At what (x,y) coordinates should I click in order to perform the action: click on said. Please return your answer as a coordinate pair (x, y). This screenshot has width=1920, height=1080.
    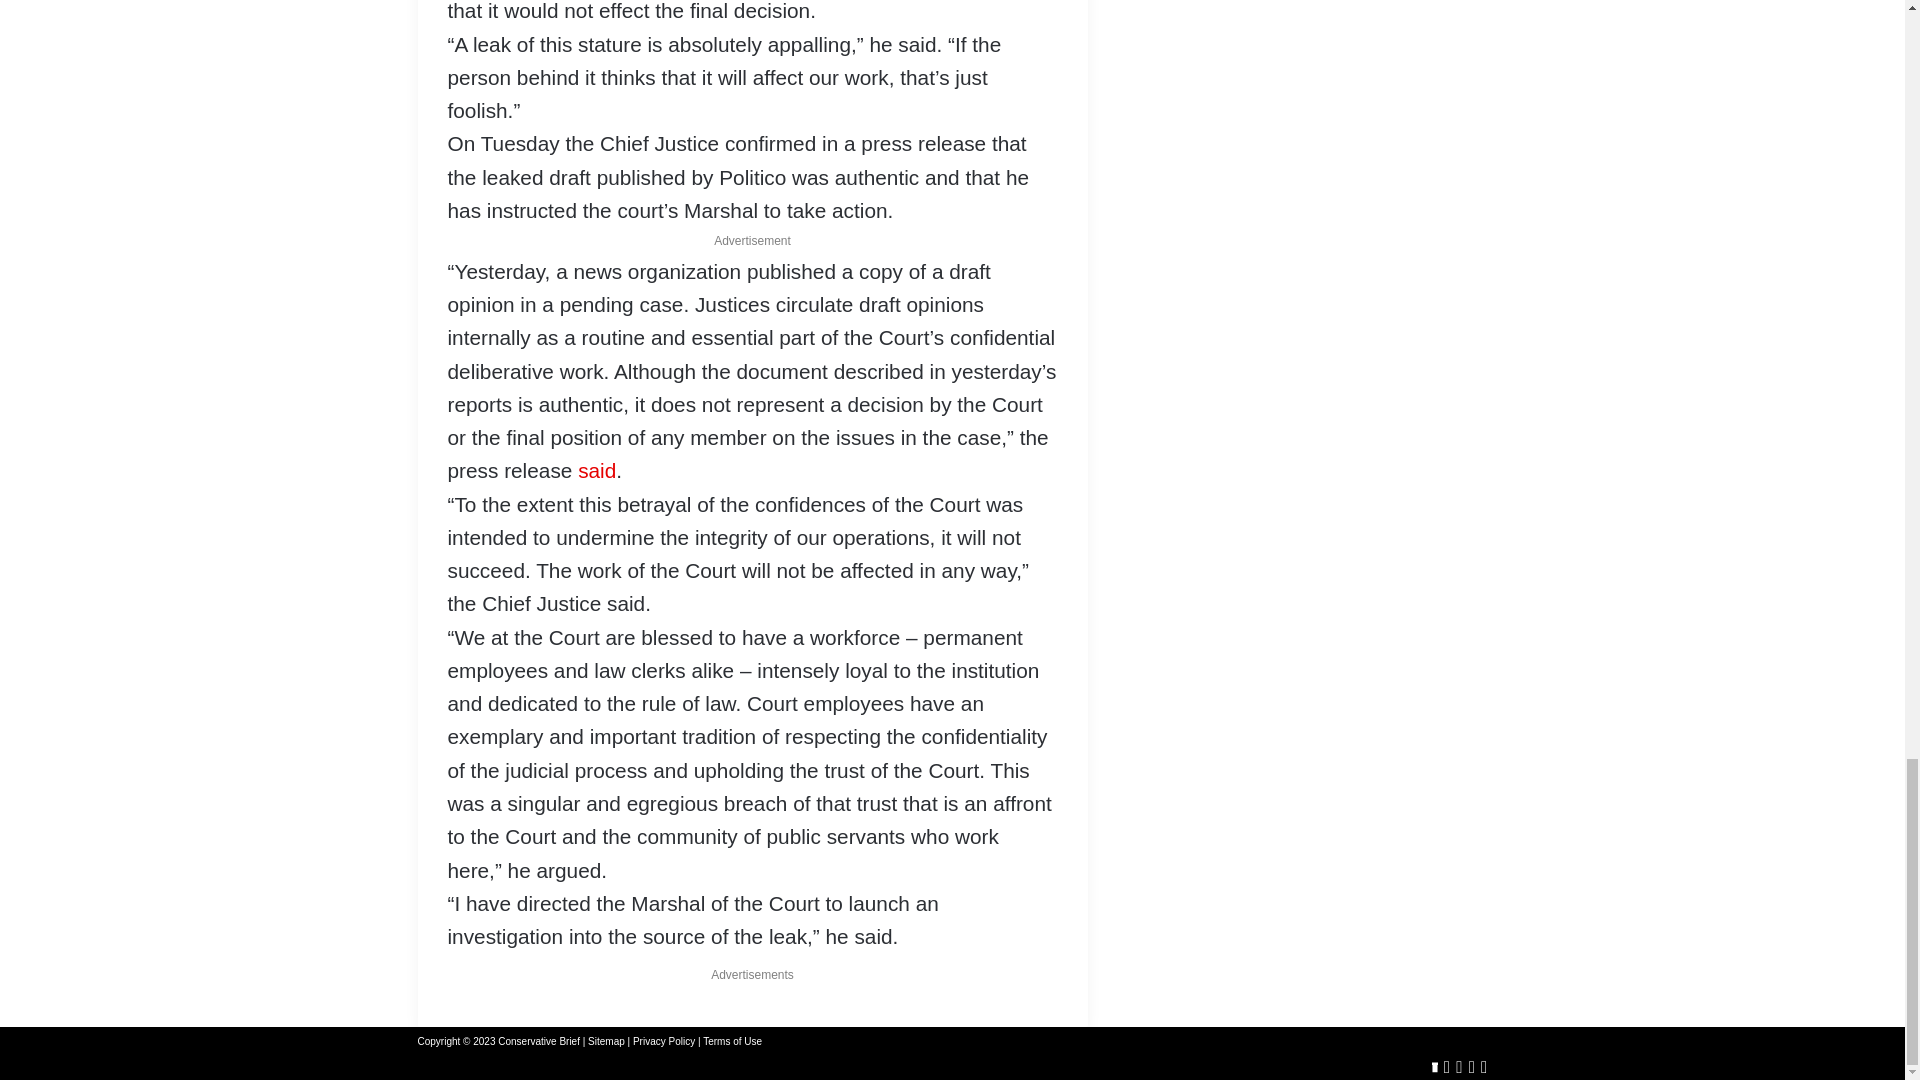
    Looking at the image, I should click on (596, 470).